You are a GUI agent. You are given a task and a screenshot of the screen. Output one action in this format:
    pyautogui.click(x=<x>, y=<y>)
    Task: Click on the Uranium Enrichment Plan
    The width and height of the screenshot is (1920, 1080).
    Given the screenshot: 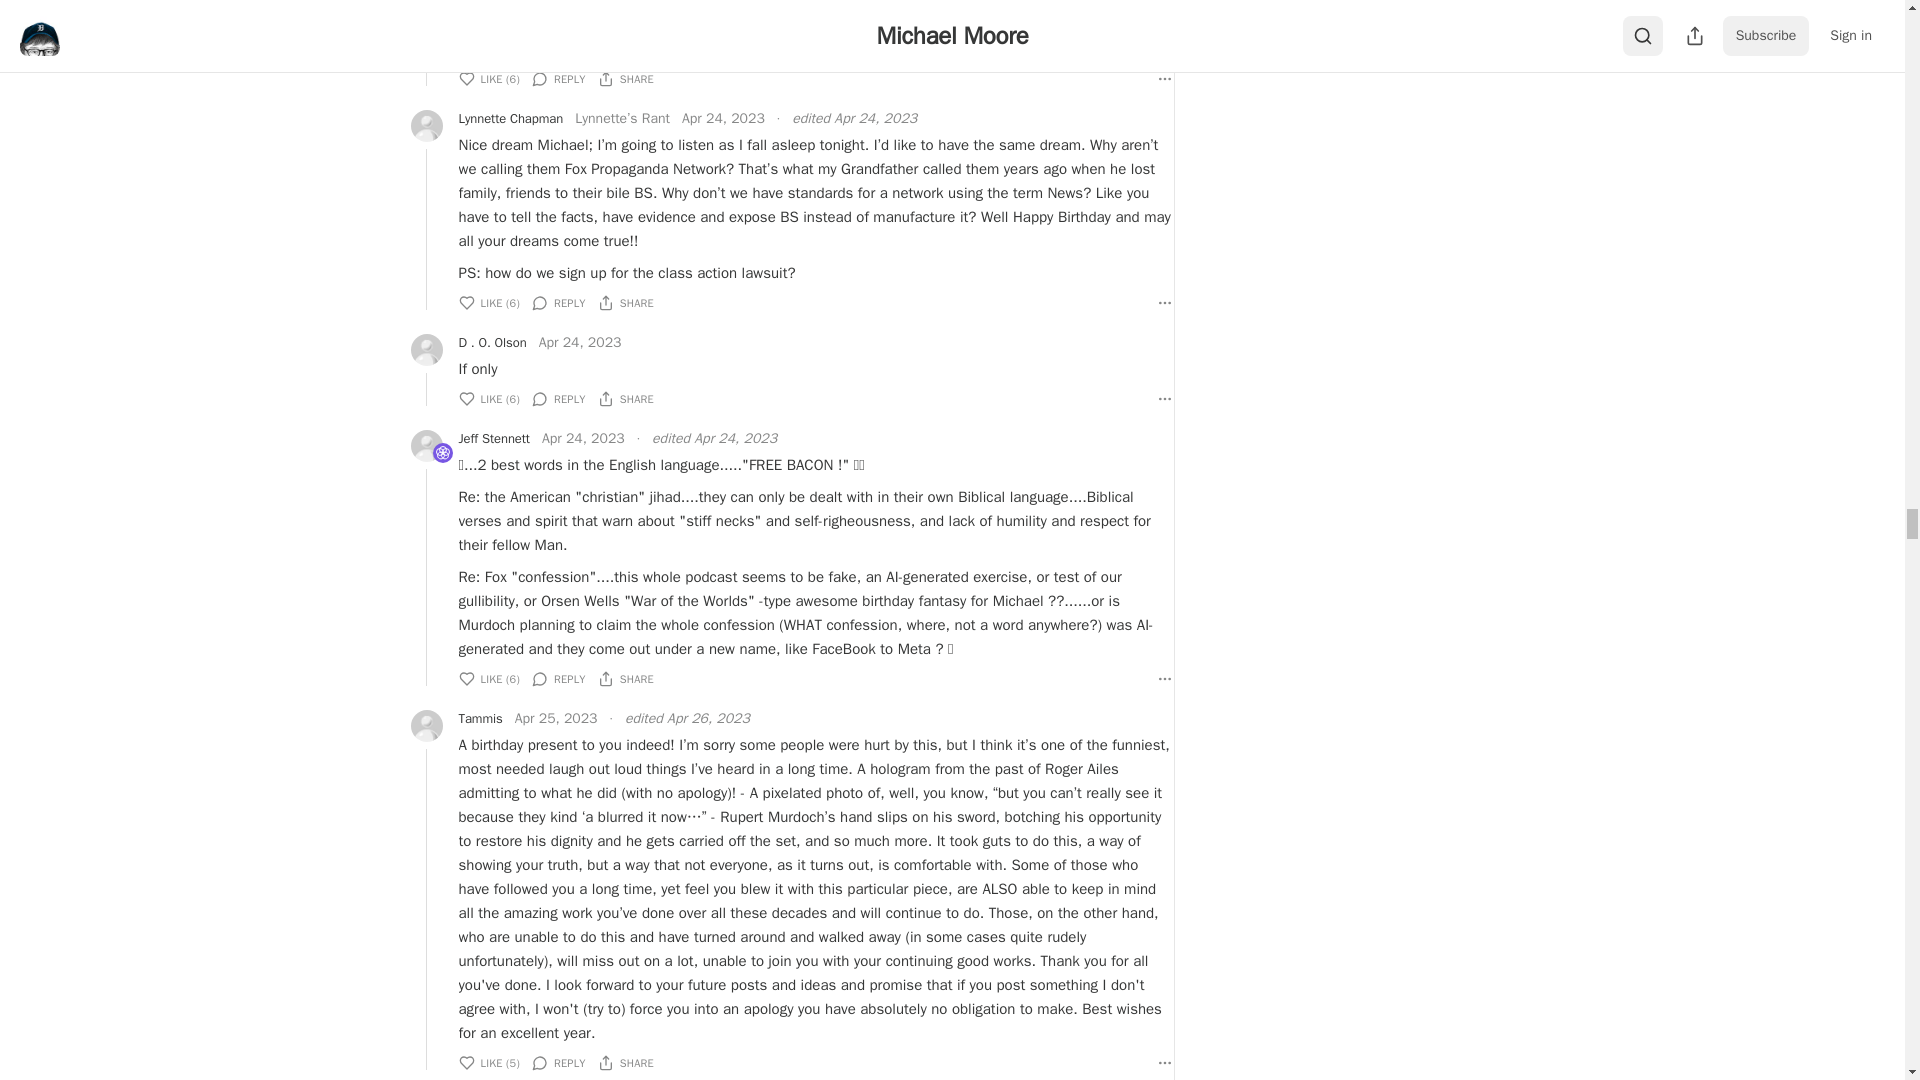 What is the action you would take?
    pyautogui.click(x=442, y=452)
    